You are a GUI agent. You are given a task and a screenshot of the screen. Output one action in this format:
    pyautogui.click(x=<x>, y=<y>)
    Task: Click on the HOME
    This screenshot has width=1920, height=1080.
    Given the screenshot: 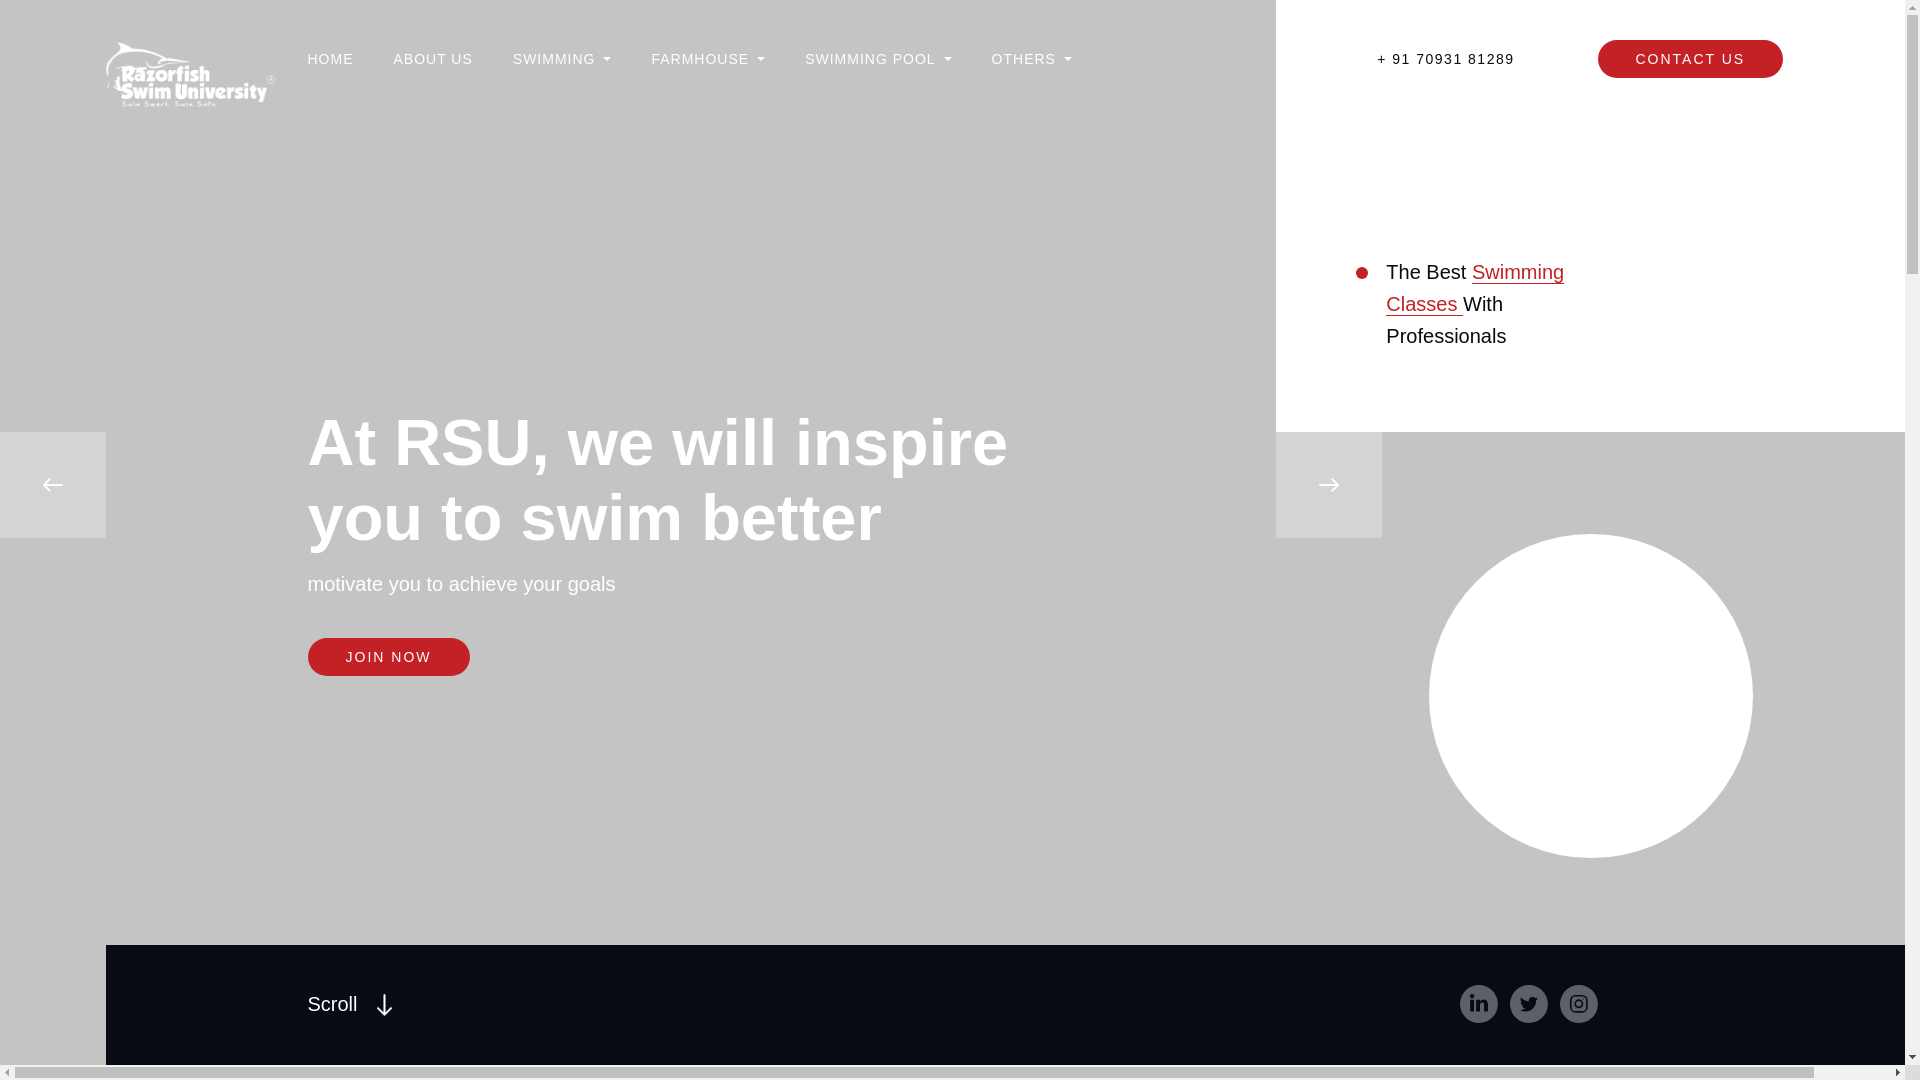 What is the action you would take?
    pyautogui.click(x=349, y=1004)
    